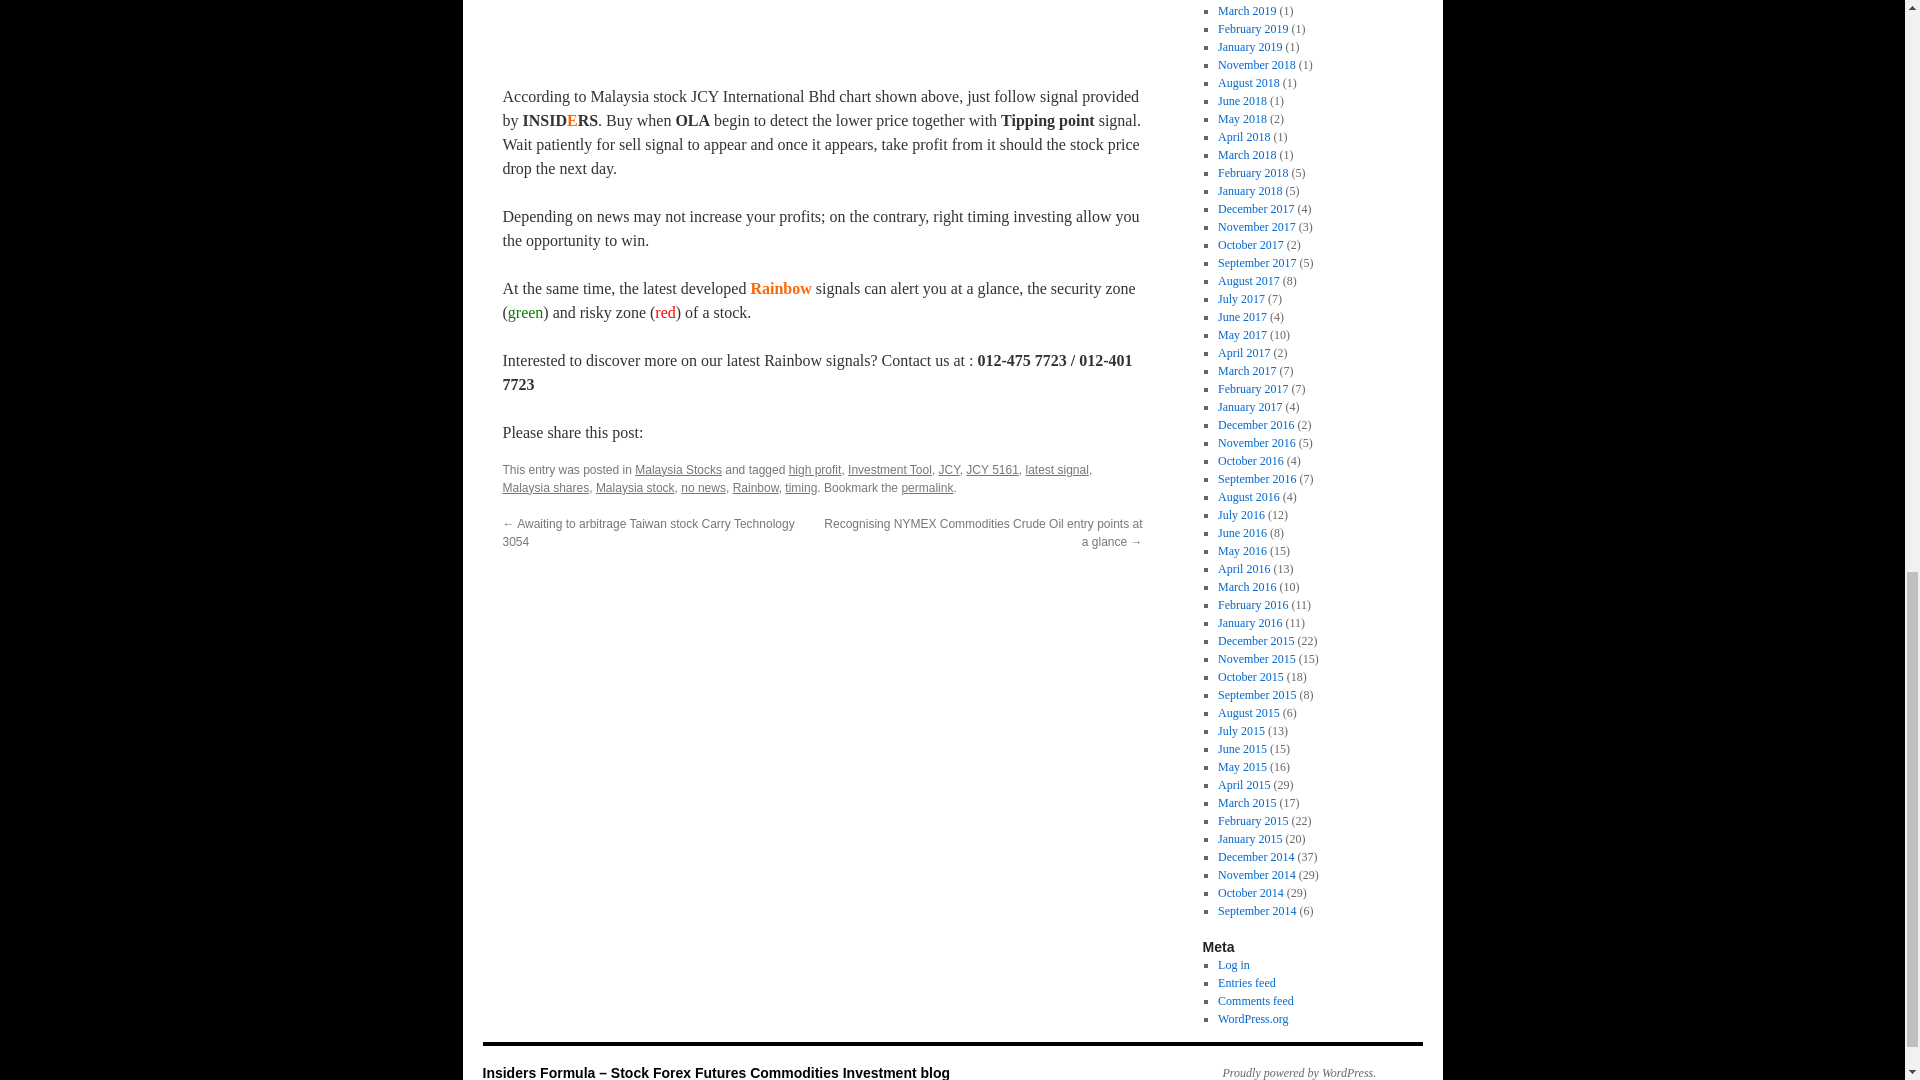 This screenshot has height=1080, width=1920. What do you see at coordinates (991, 470) in the screenshot?
I see `JCY 5161` at bounding box center [991, 470].